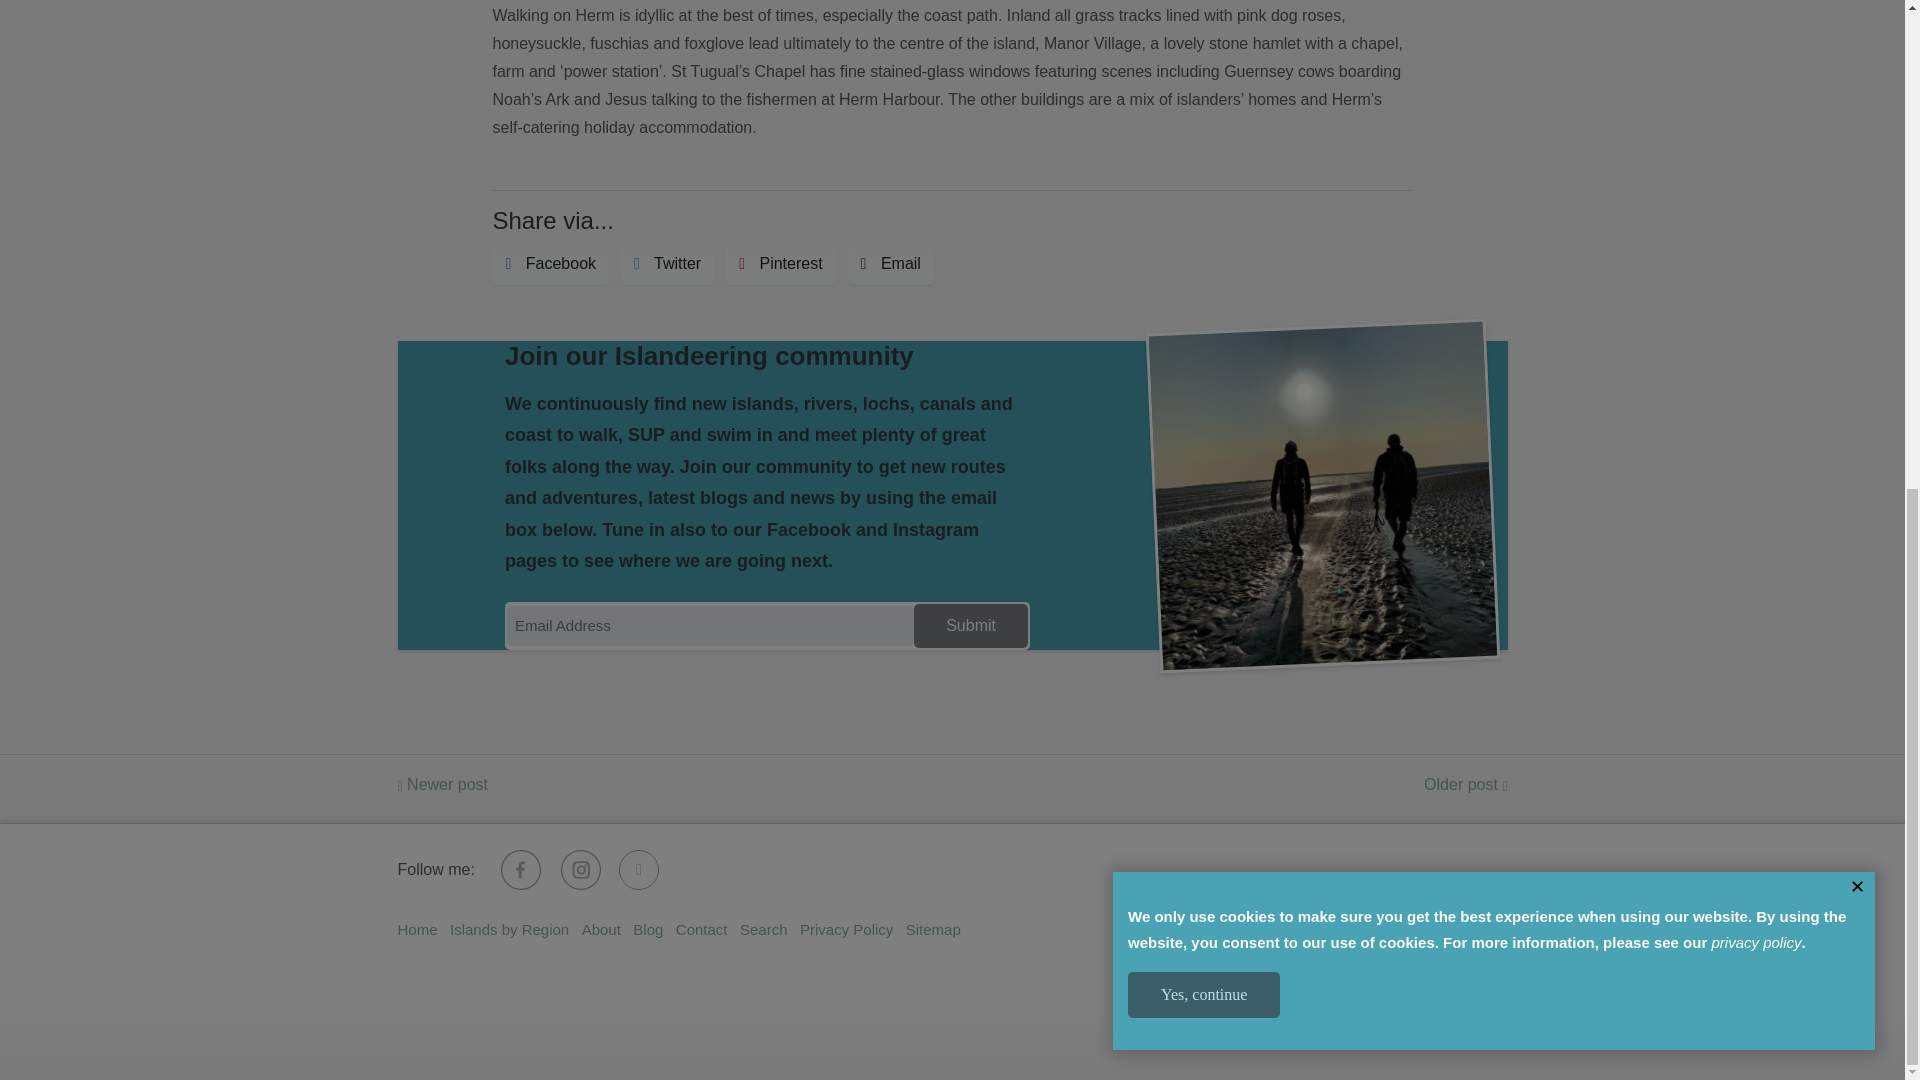 This screenshot has height=1080, width=1920. Describe the element at coordinates (508, 930) in the screenshot. I see `Islands by Region` at that location.